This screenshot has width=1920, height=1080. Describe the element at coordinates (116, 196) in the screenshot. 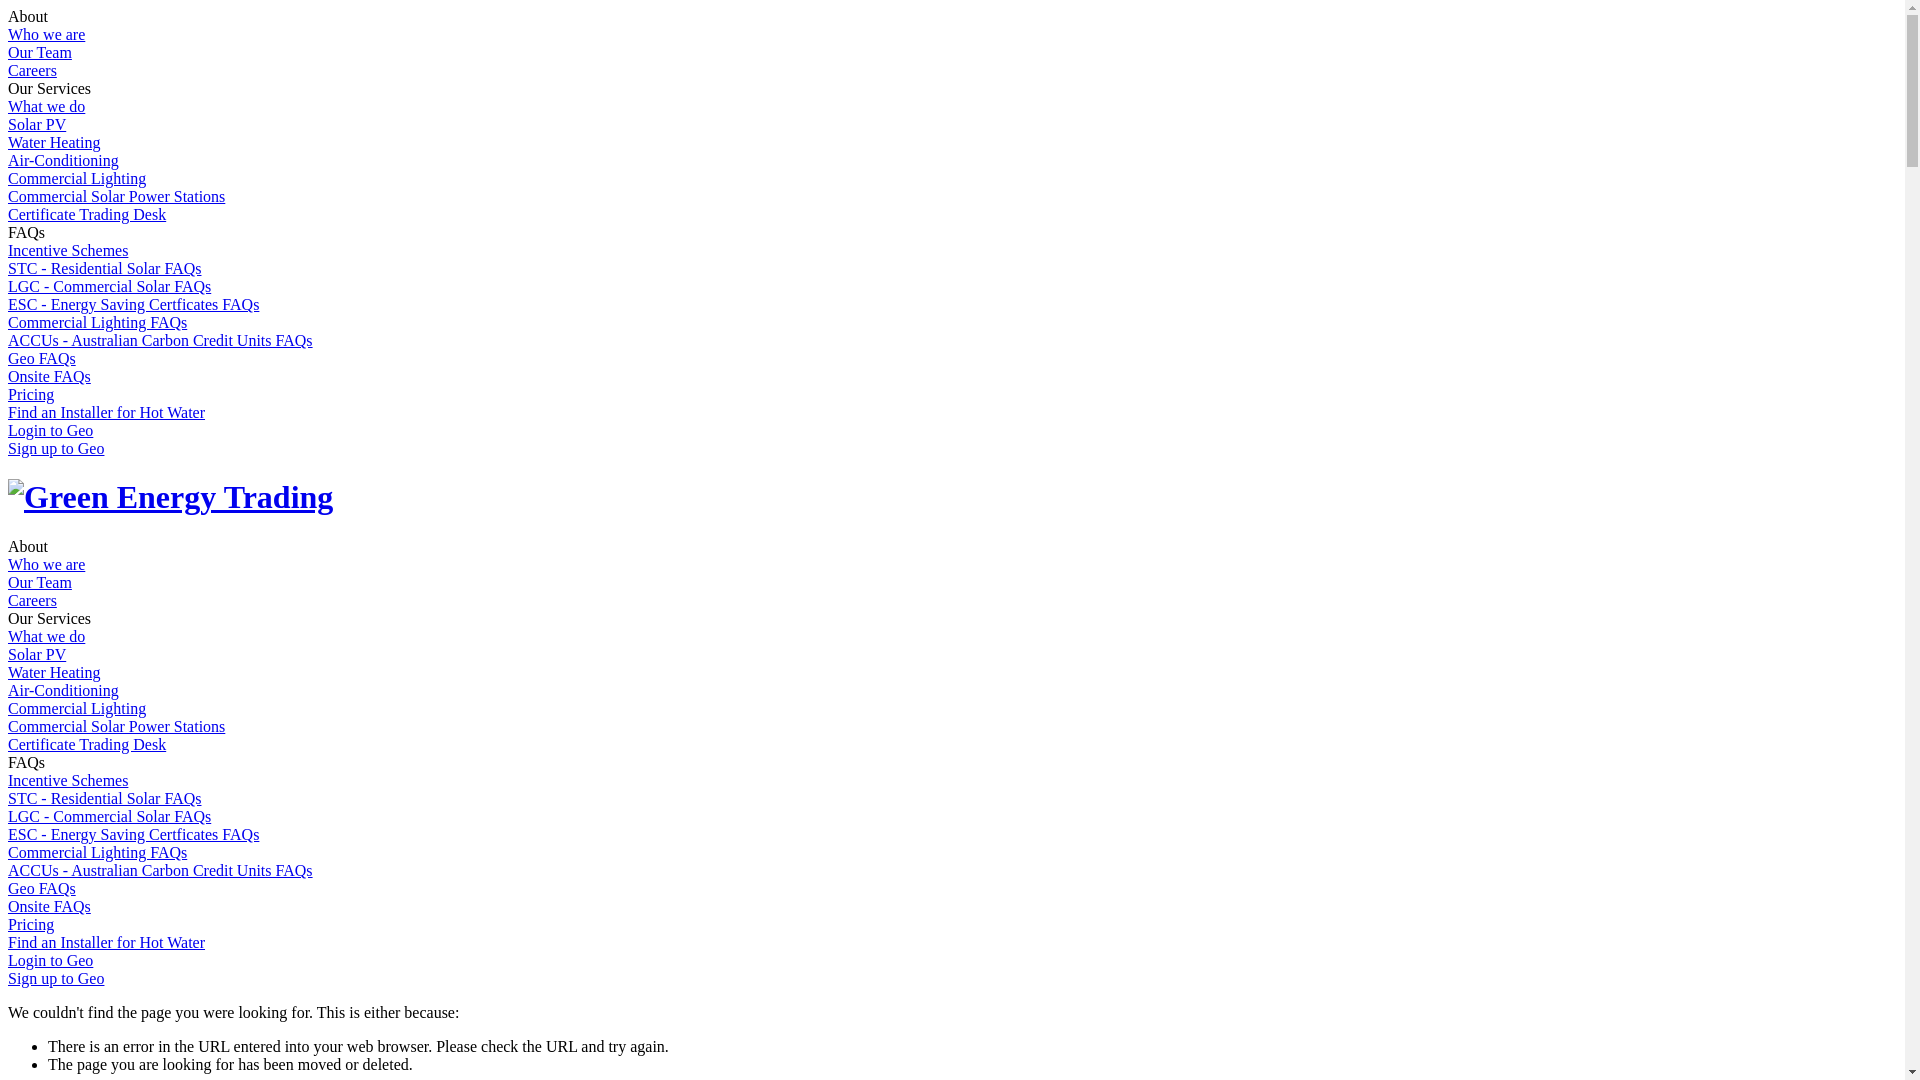

I see `Commercial Solar Power Stations` at that location.